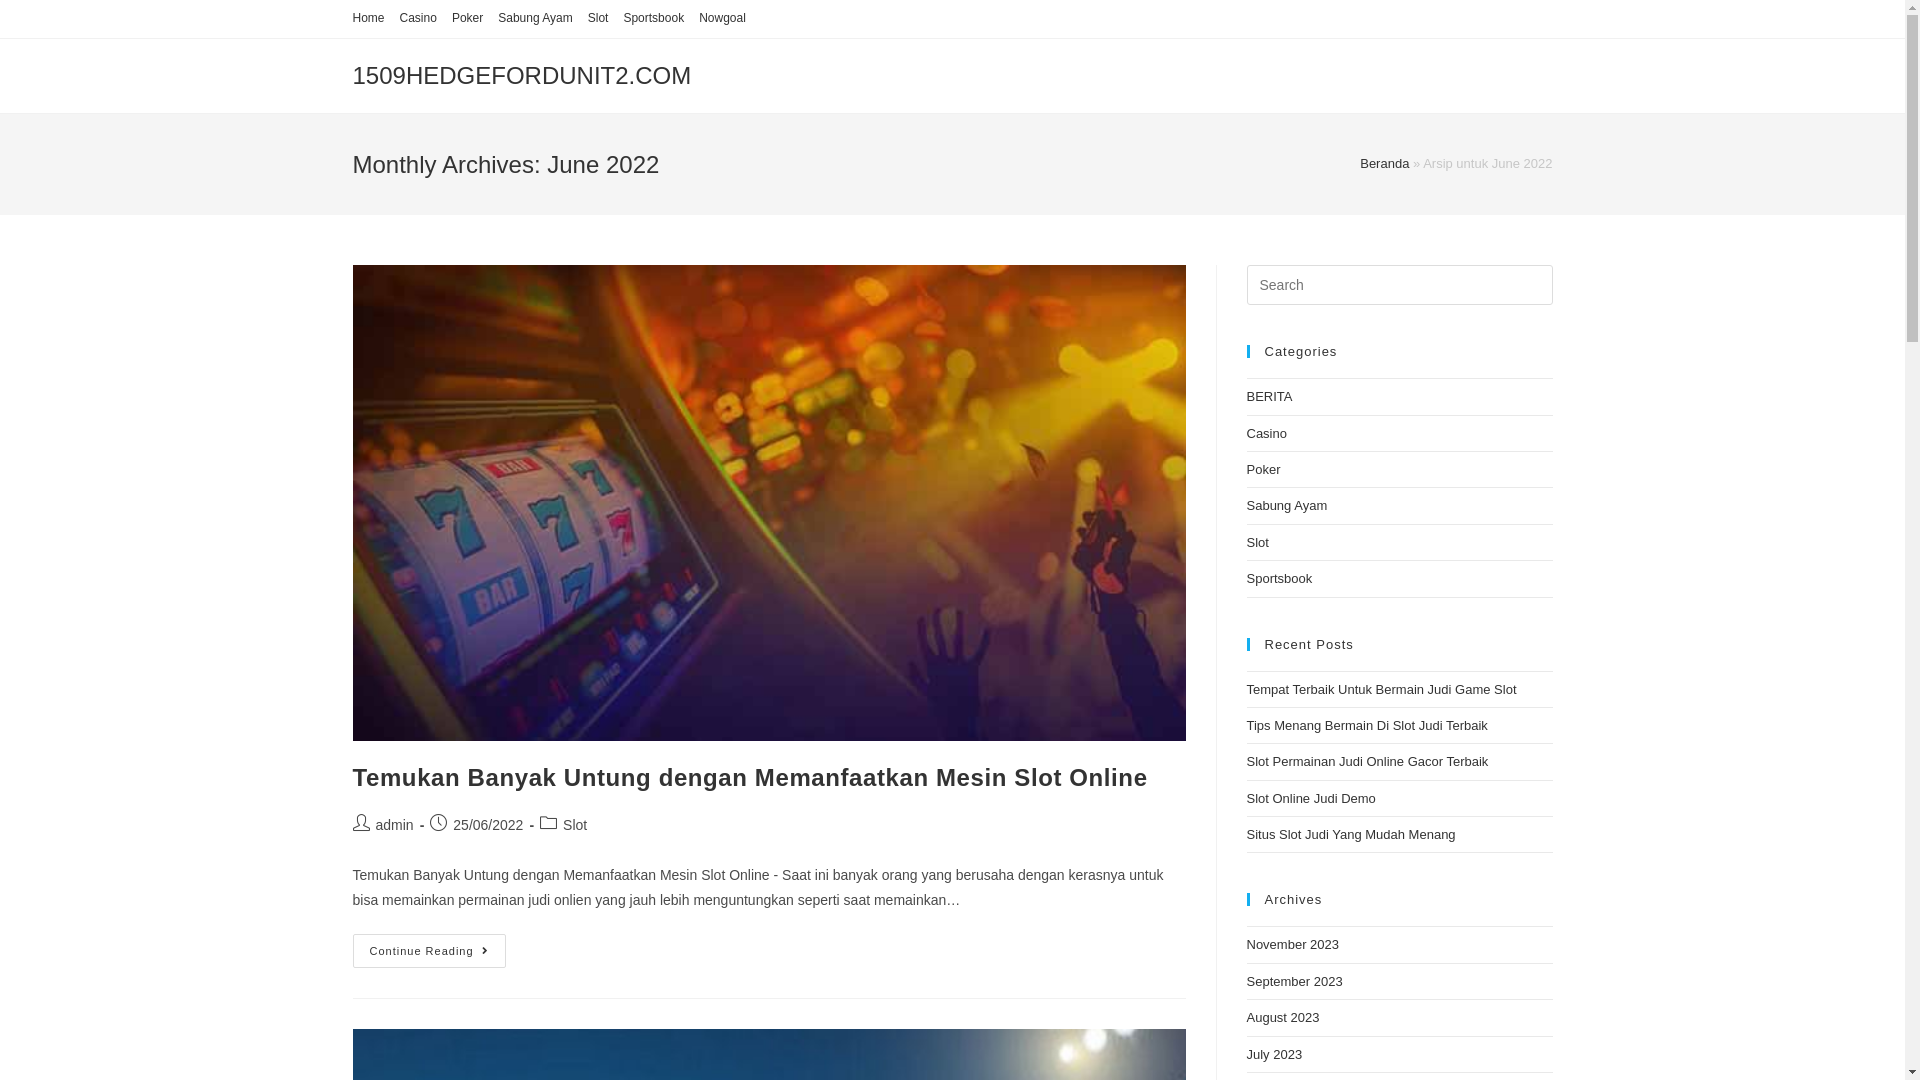 The height and width of the screenshot is (1080, 1920). I want to click on Situs Slot Judi Yang Mudah Menang, so click(1350, 834).